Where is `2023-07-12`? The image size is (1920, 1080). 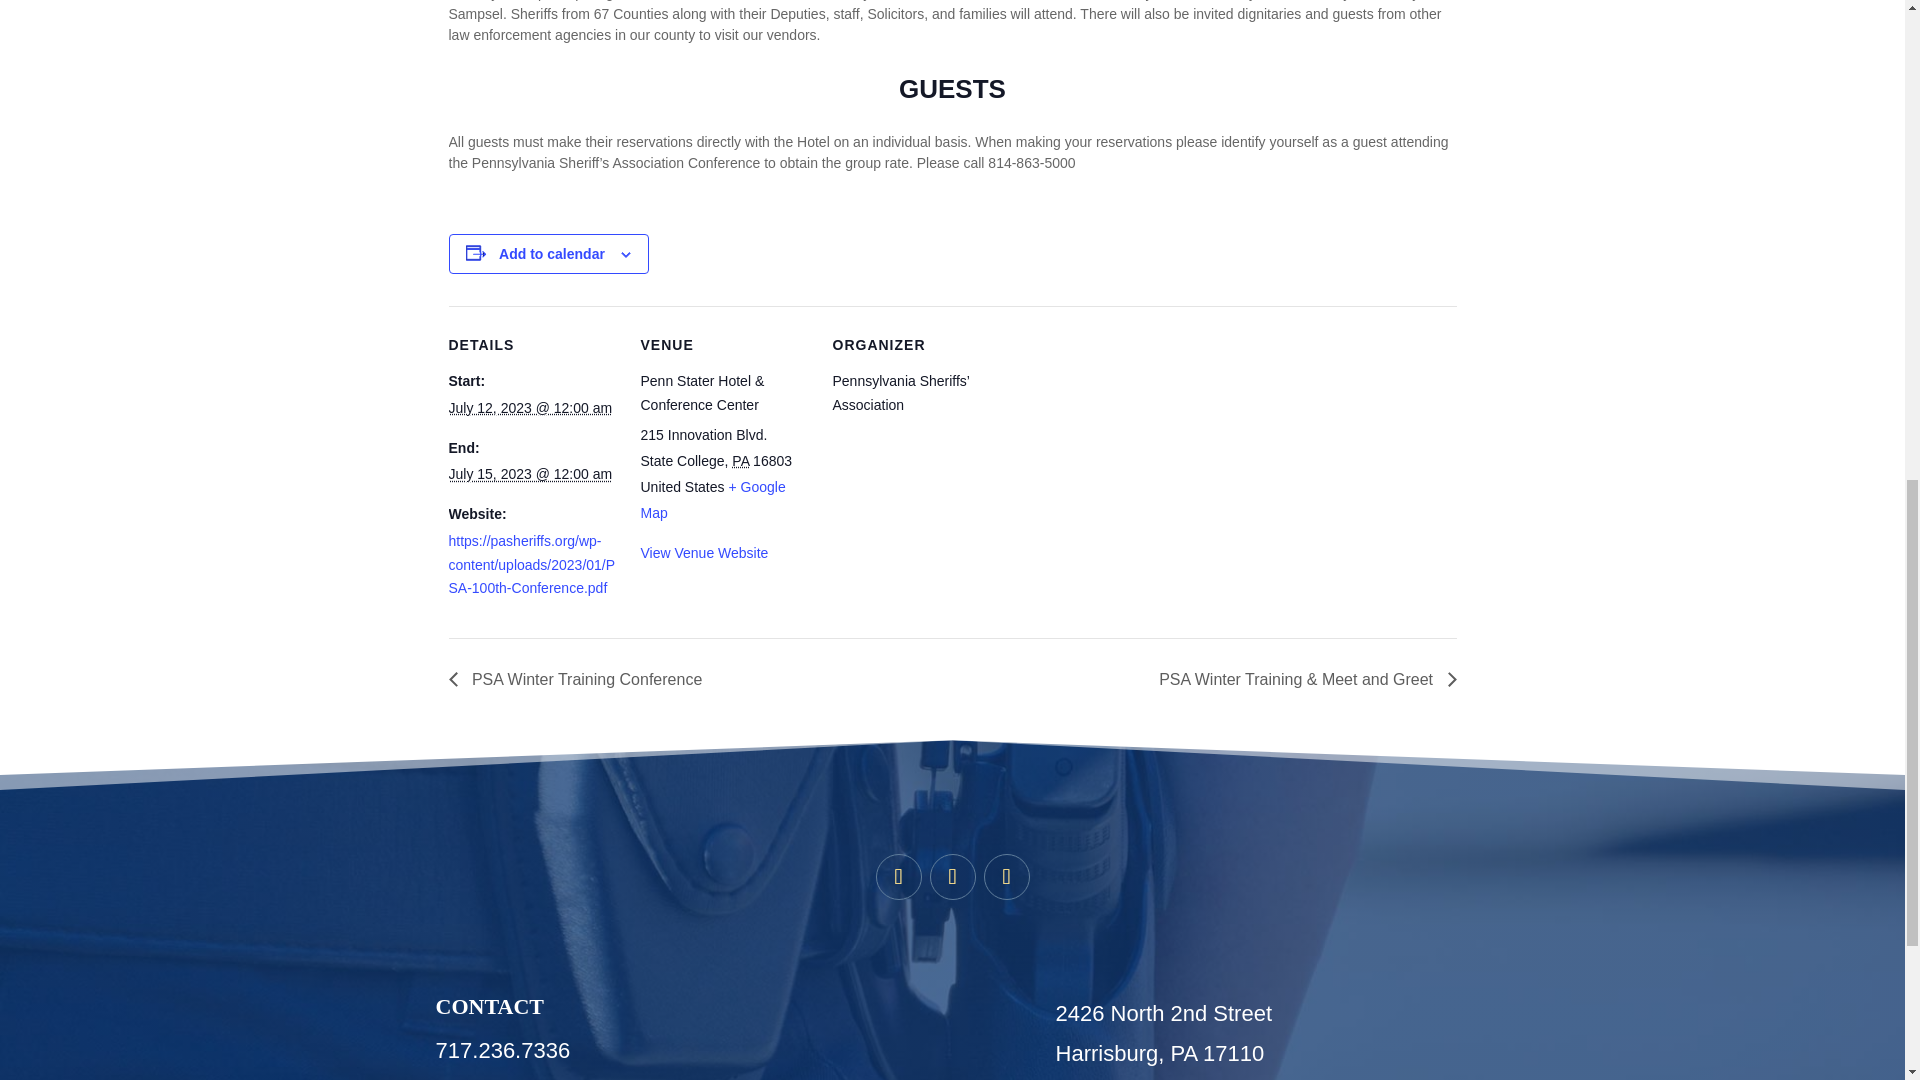
2023-07-12 is located at coordinates (530, 407).